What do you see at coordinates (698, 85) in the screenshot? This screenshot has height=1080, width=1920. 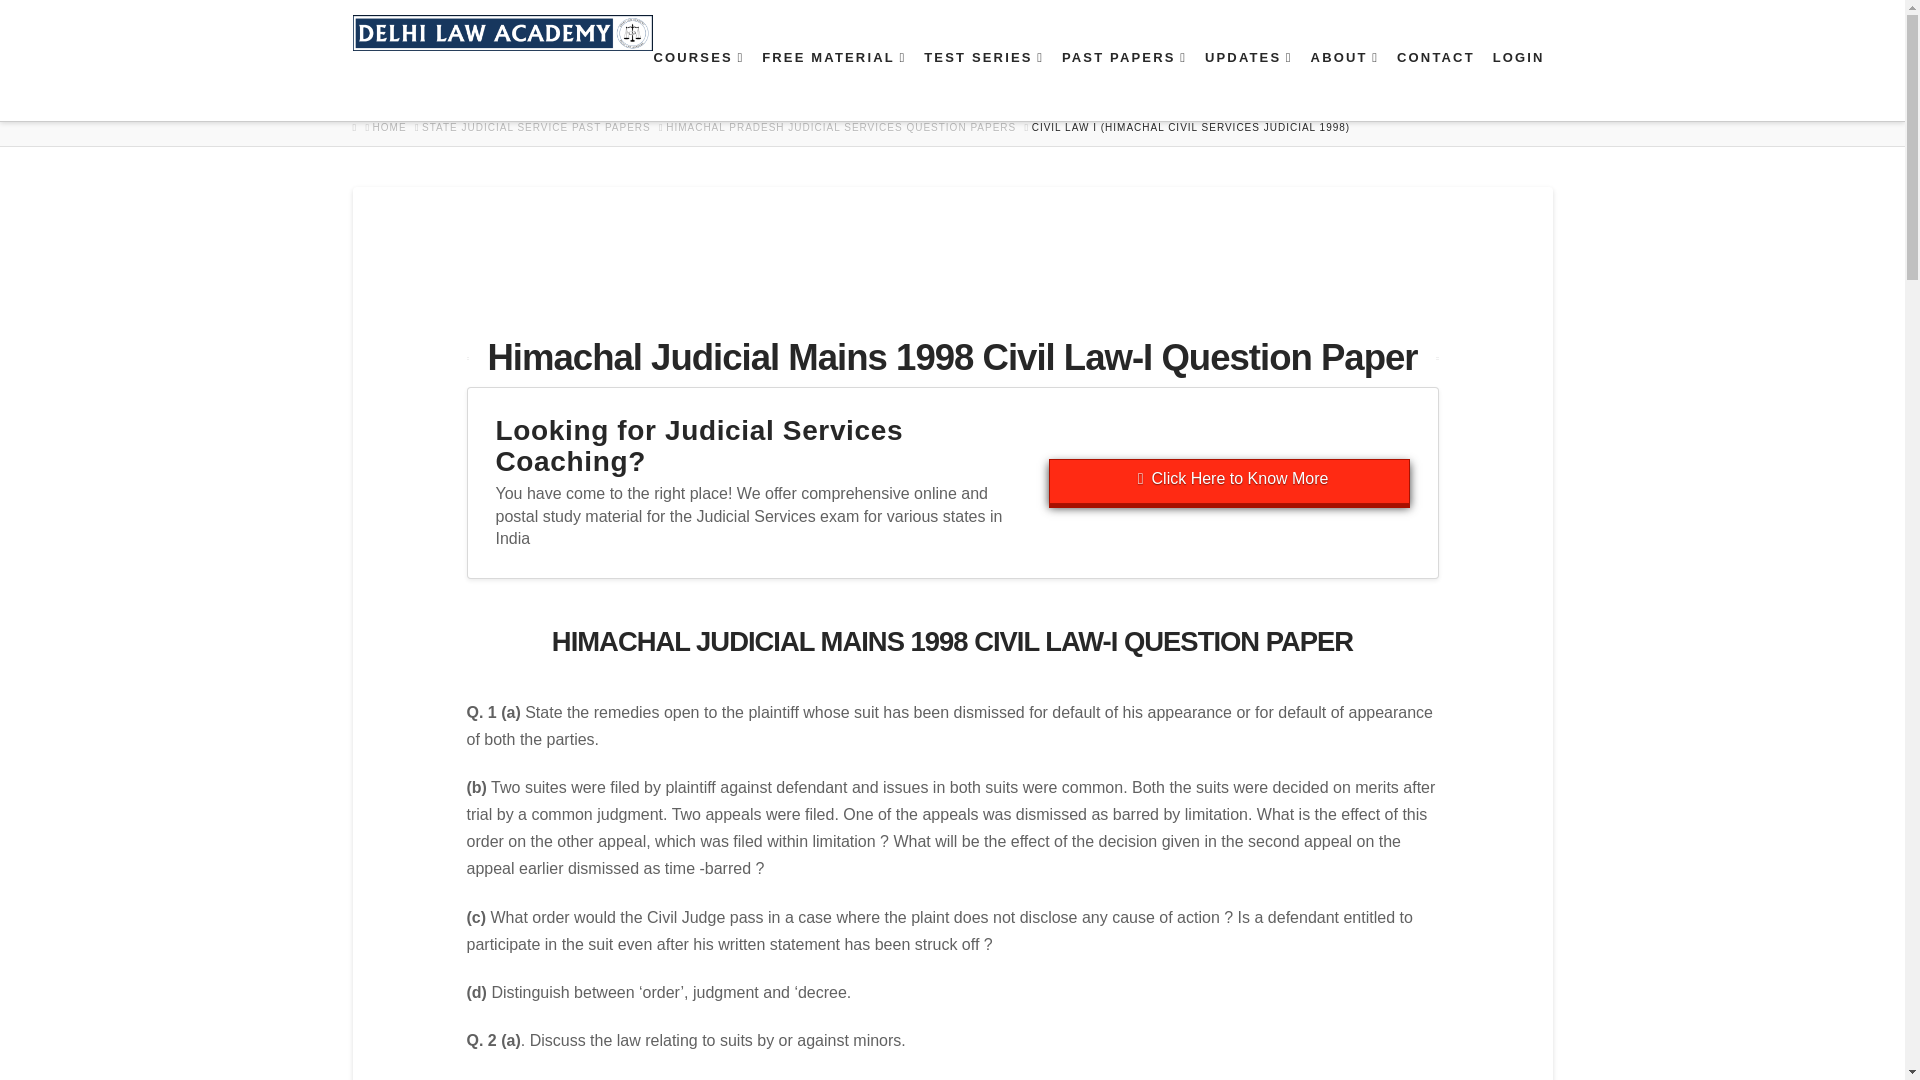 I see `COURSES` at bounding box center [698, 85].